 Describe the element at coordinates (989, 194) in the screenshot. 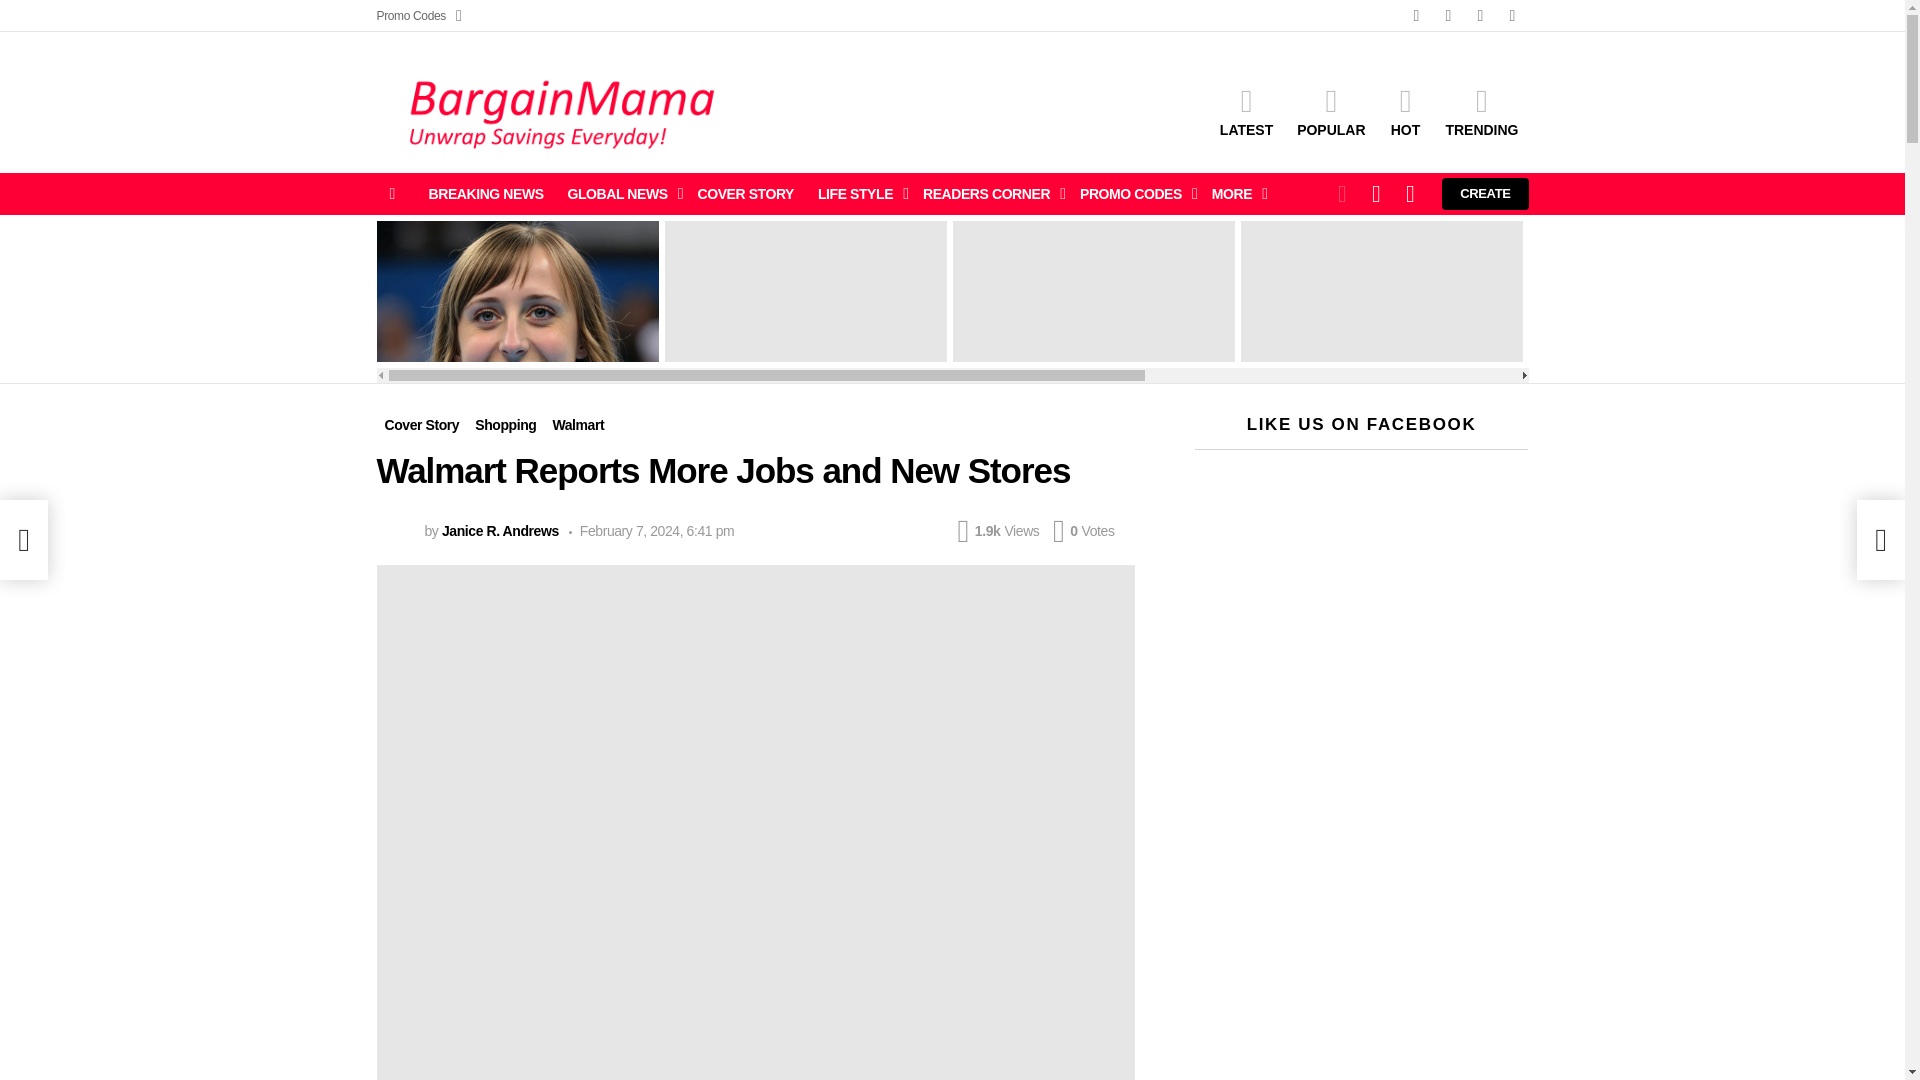

I see `READERS CORNER` at that location.